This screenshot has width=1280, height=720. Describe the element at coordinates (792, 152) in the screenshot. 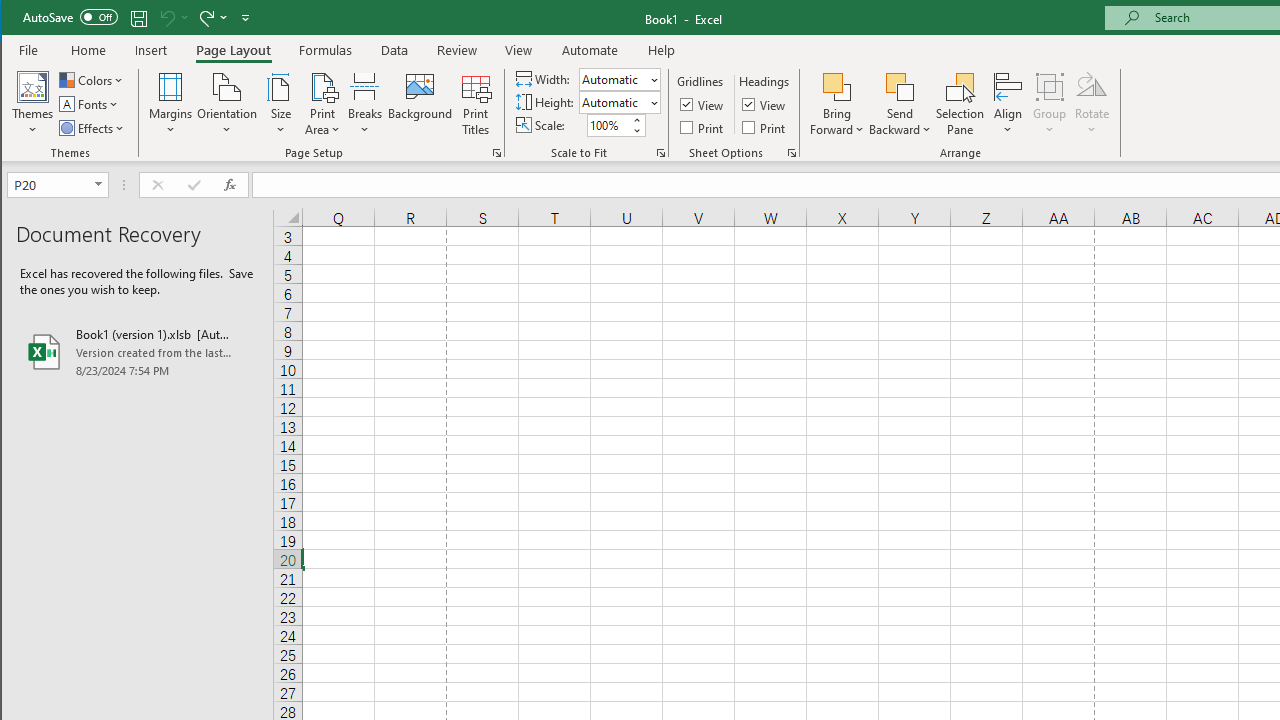

I see `Sheet Options` at that location.